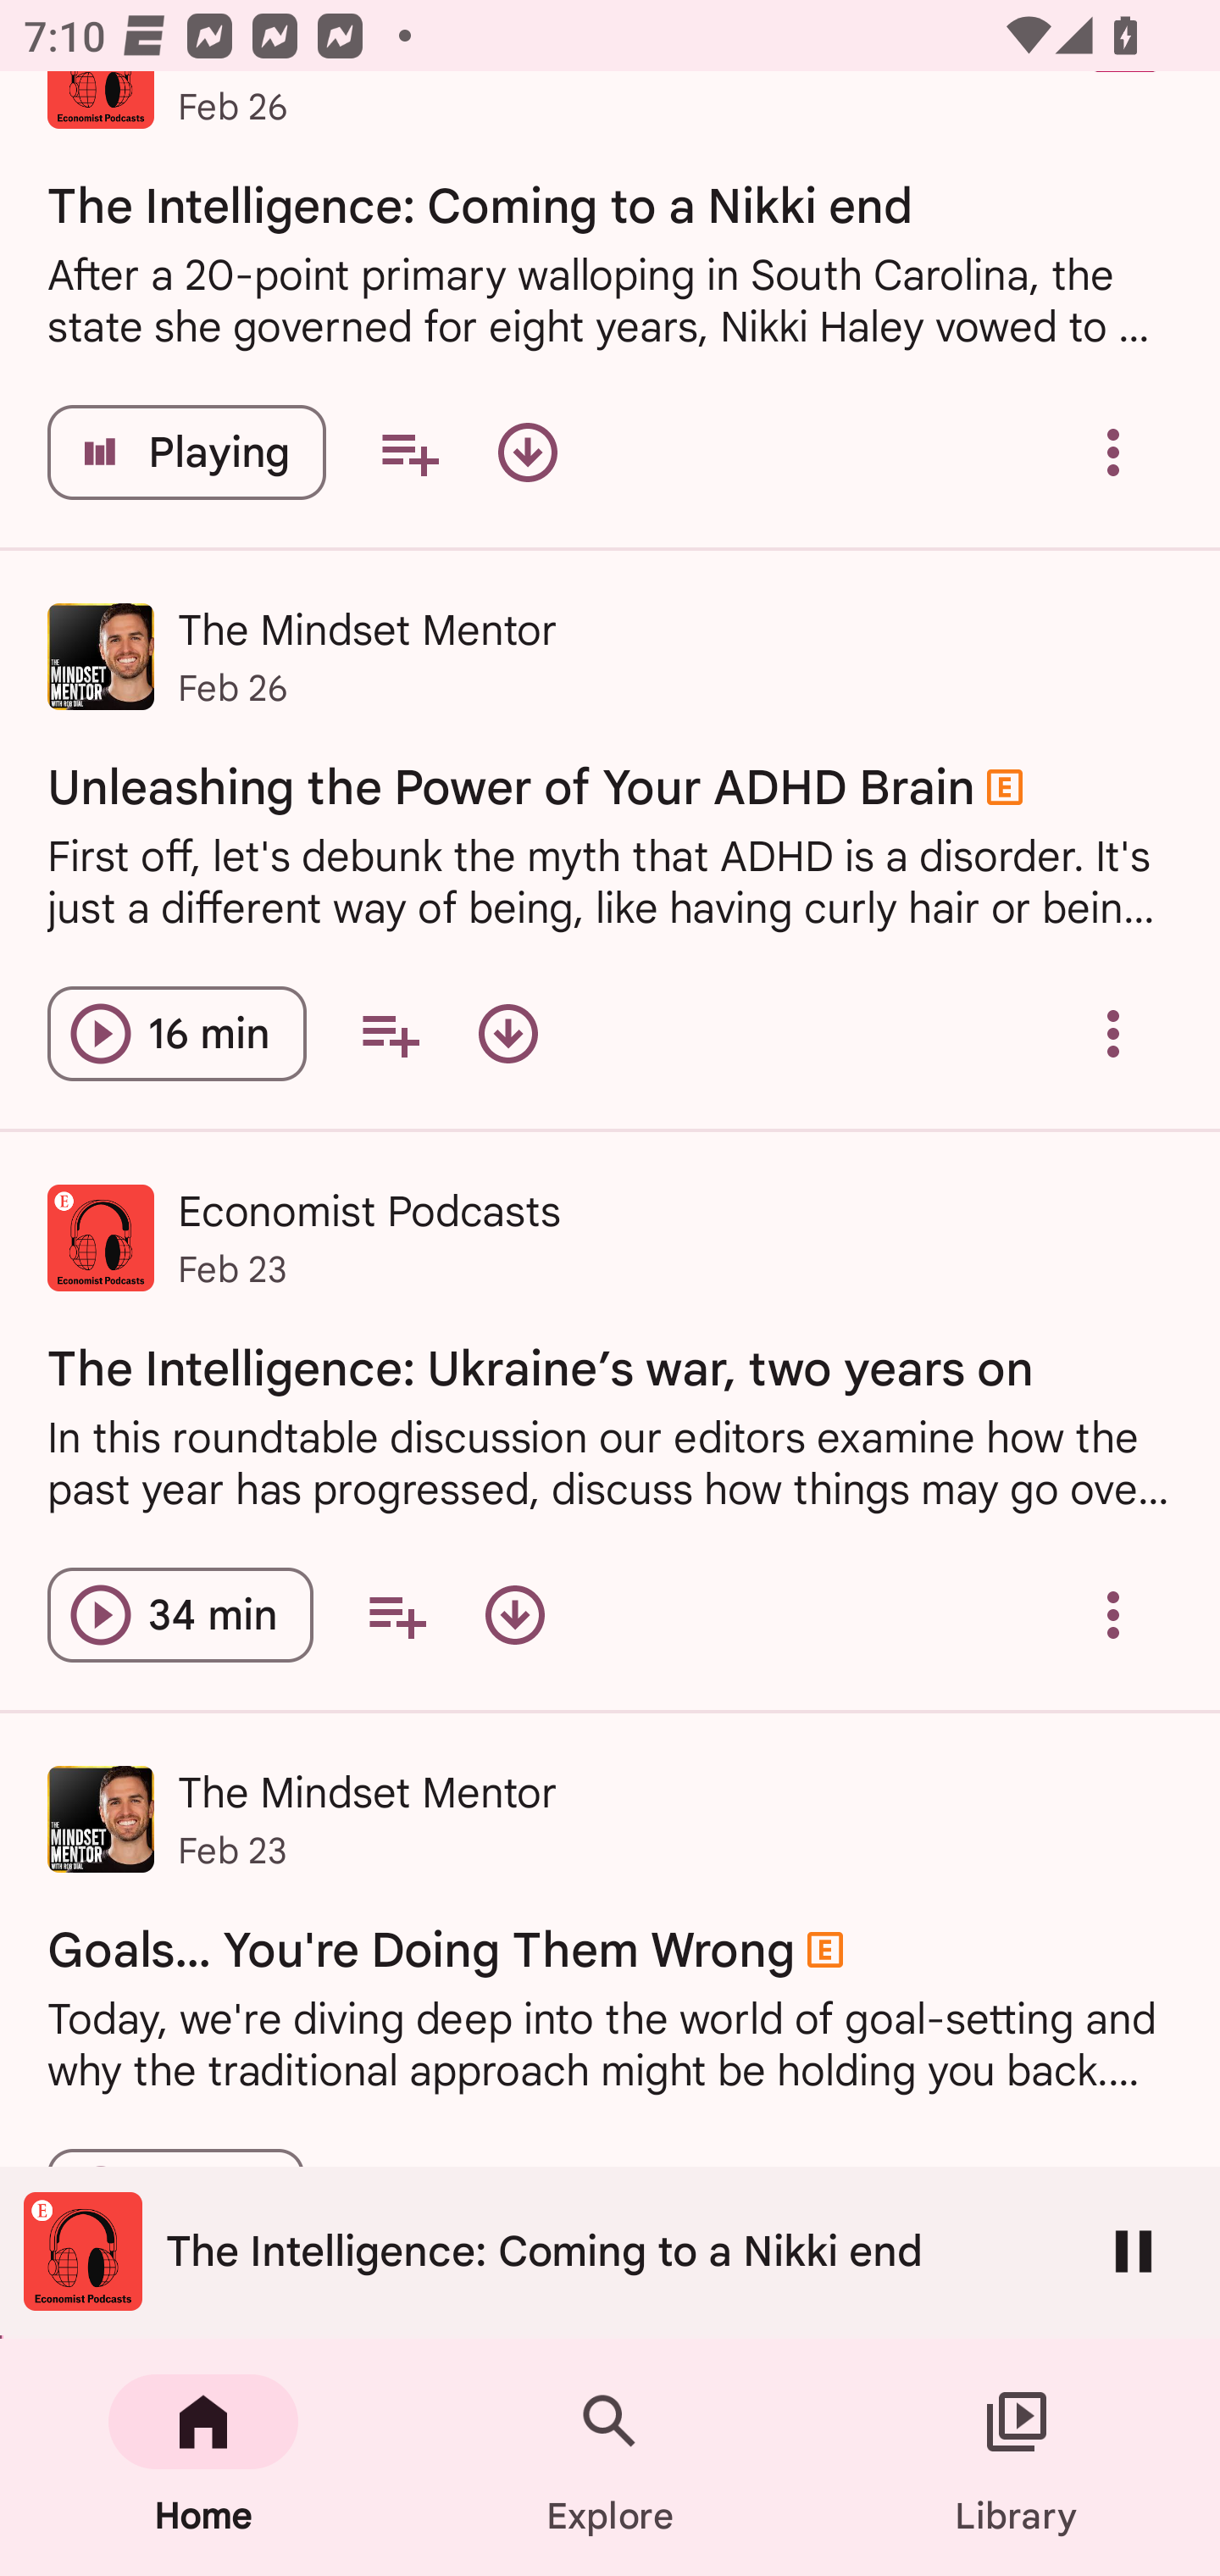 The image size is (1220, 2576). Describe the element at coordinates (390, 1034) in the screenshot. I see `Add to your queue` at that location.